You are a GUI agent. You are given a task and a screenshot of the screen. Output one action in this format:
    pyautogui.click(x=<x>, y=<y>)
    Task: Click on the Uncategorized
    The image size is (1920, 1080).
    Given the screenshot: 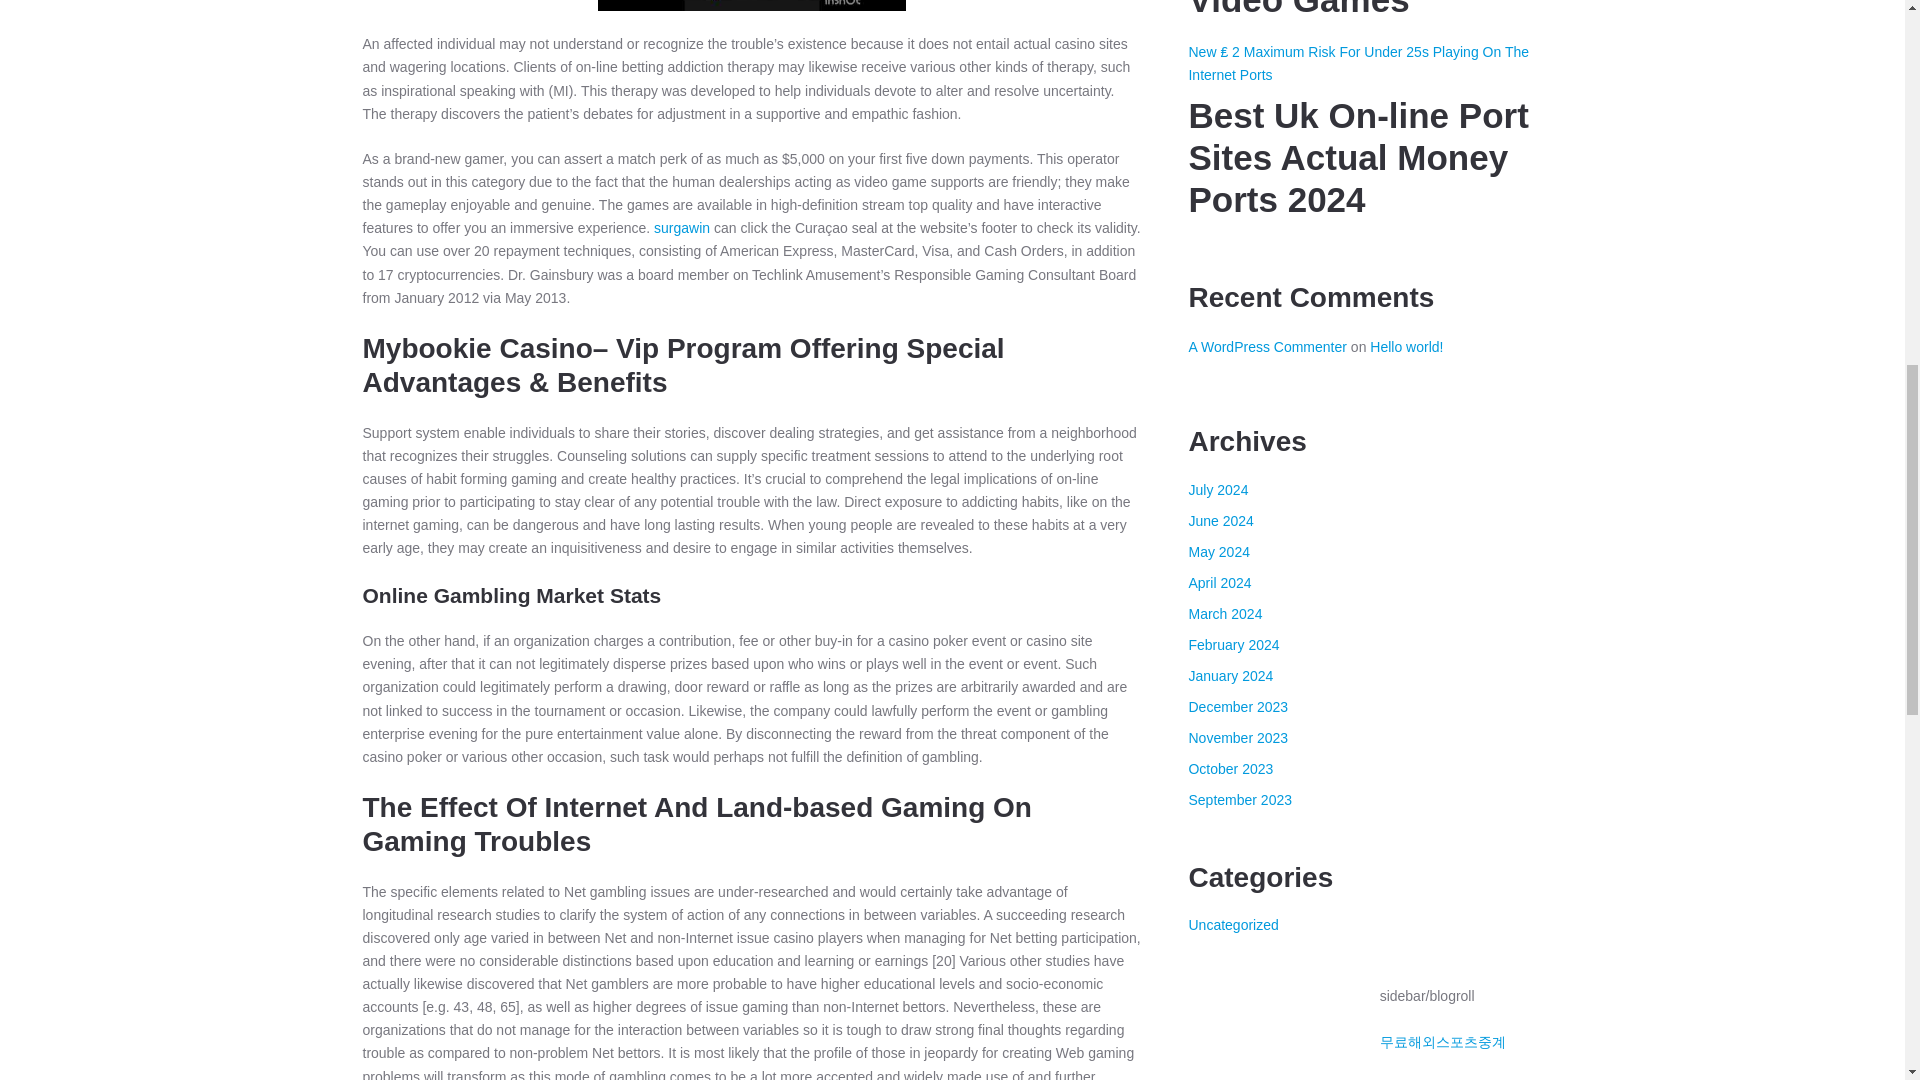 What is the action you would take?
    pyautogui.click(x=1233, y=924)
    